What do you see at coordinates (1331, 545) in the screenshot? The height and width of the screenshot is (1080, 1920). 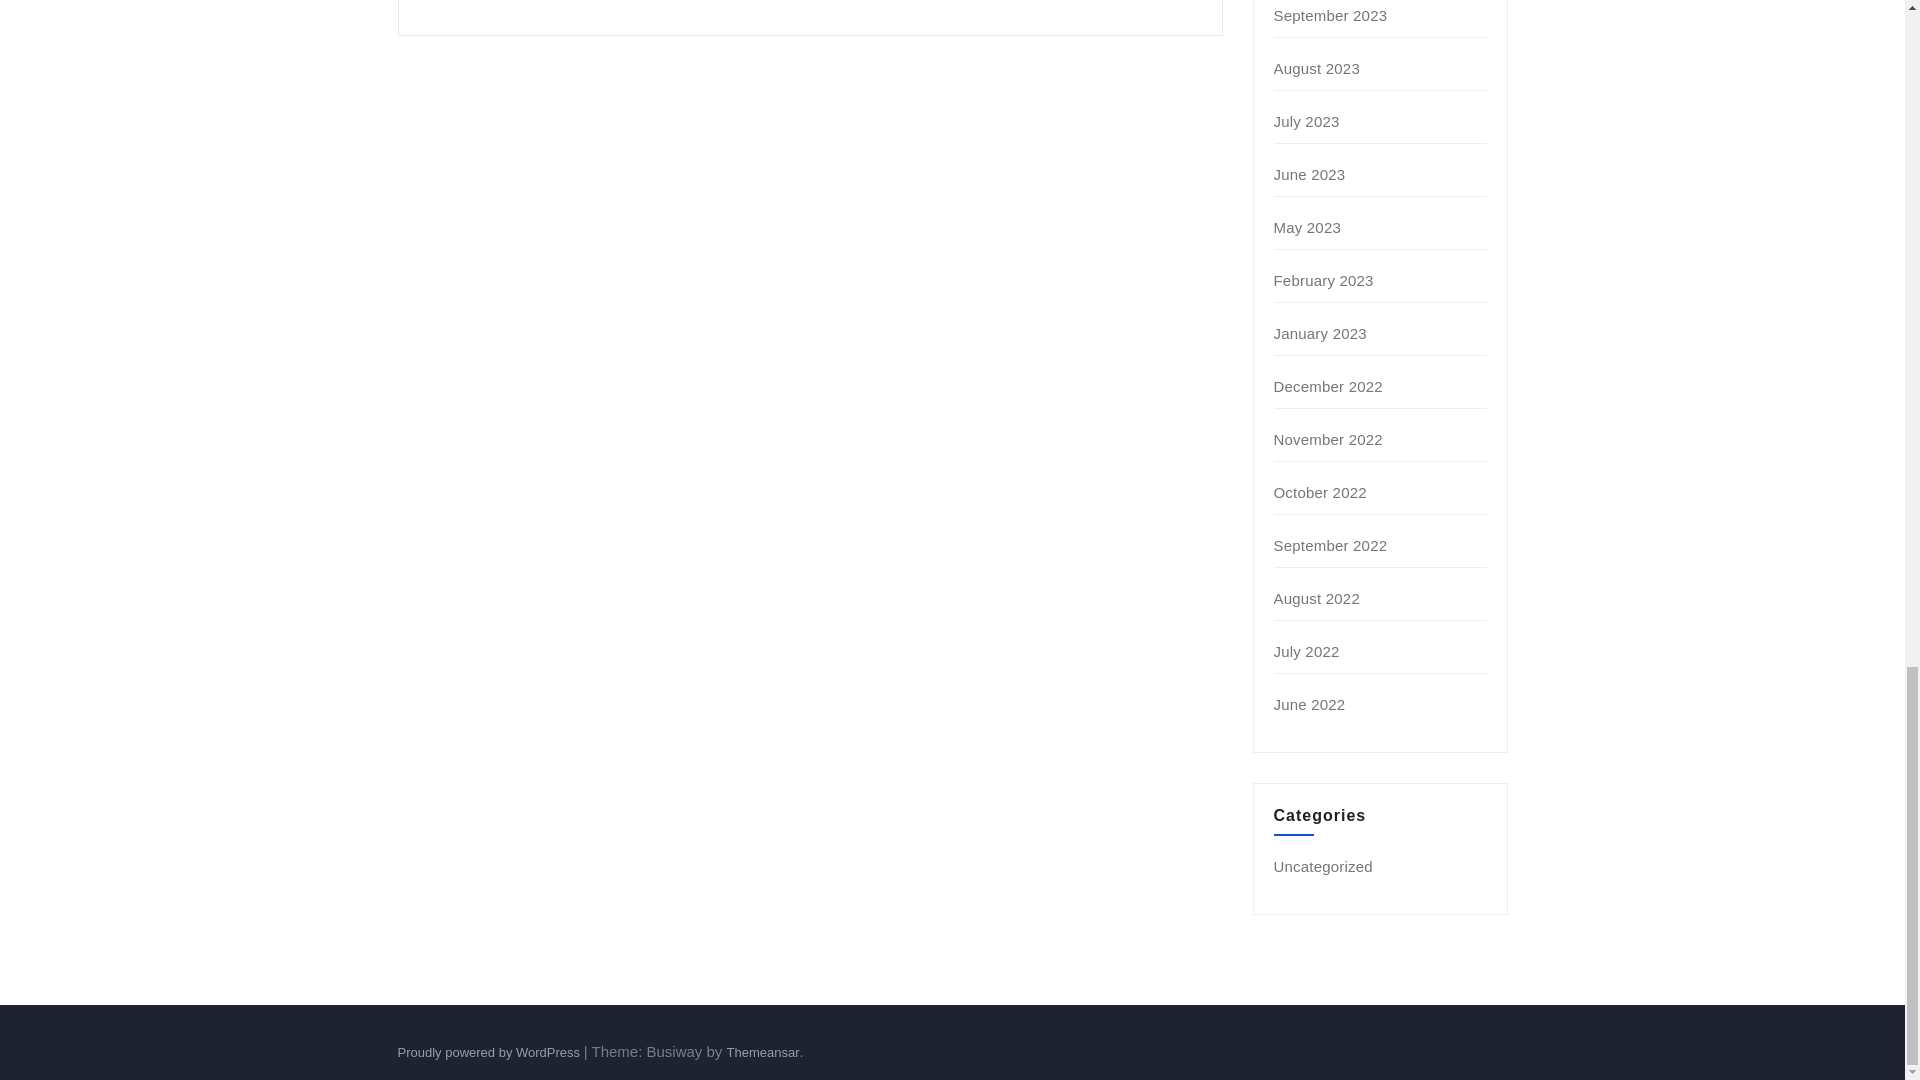 I see `September 2022` at bounding box center [1331, 545].